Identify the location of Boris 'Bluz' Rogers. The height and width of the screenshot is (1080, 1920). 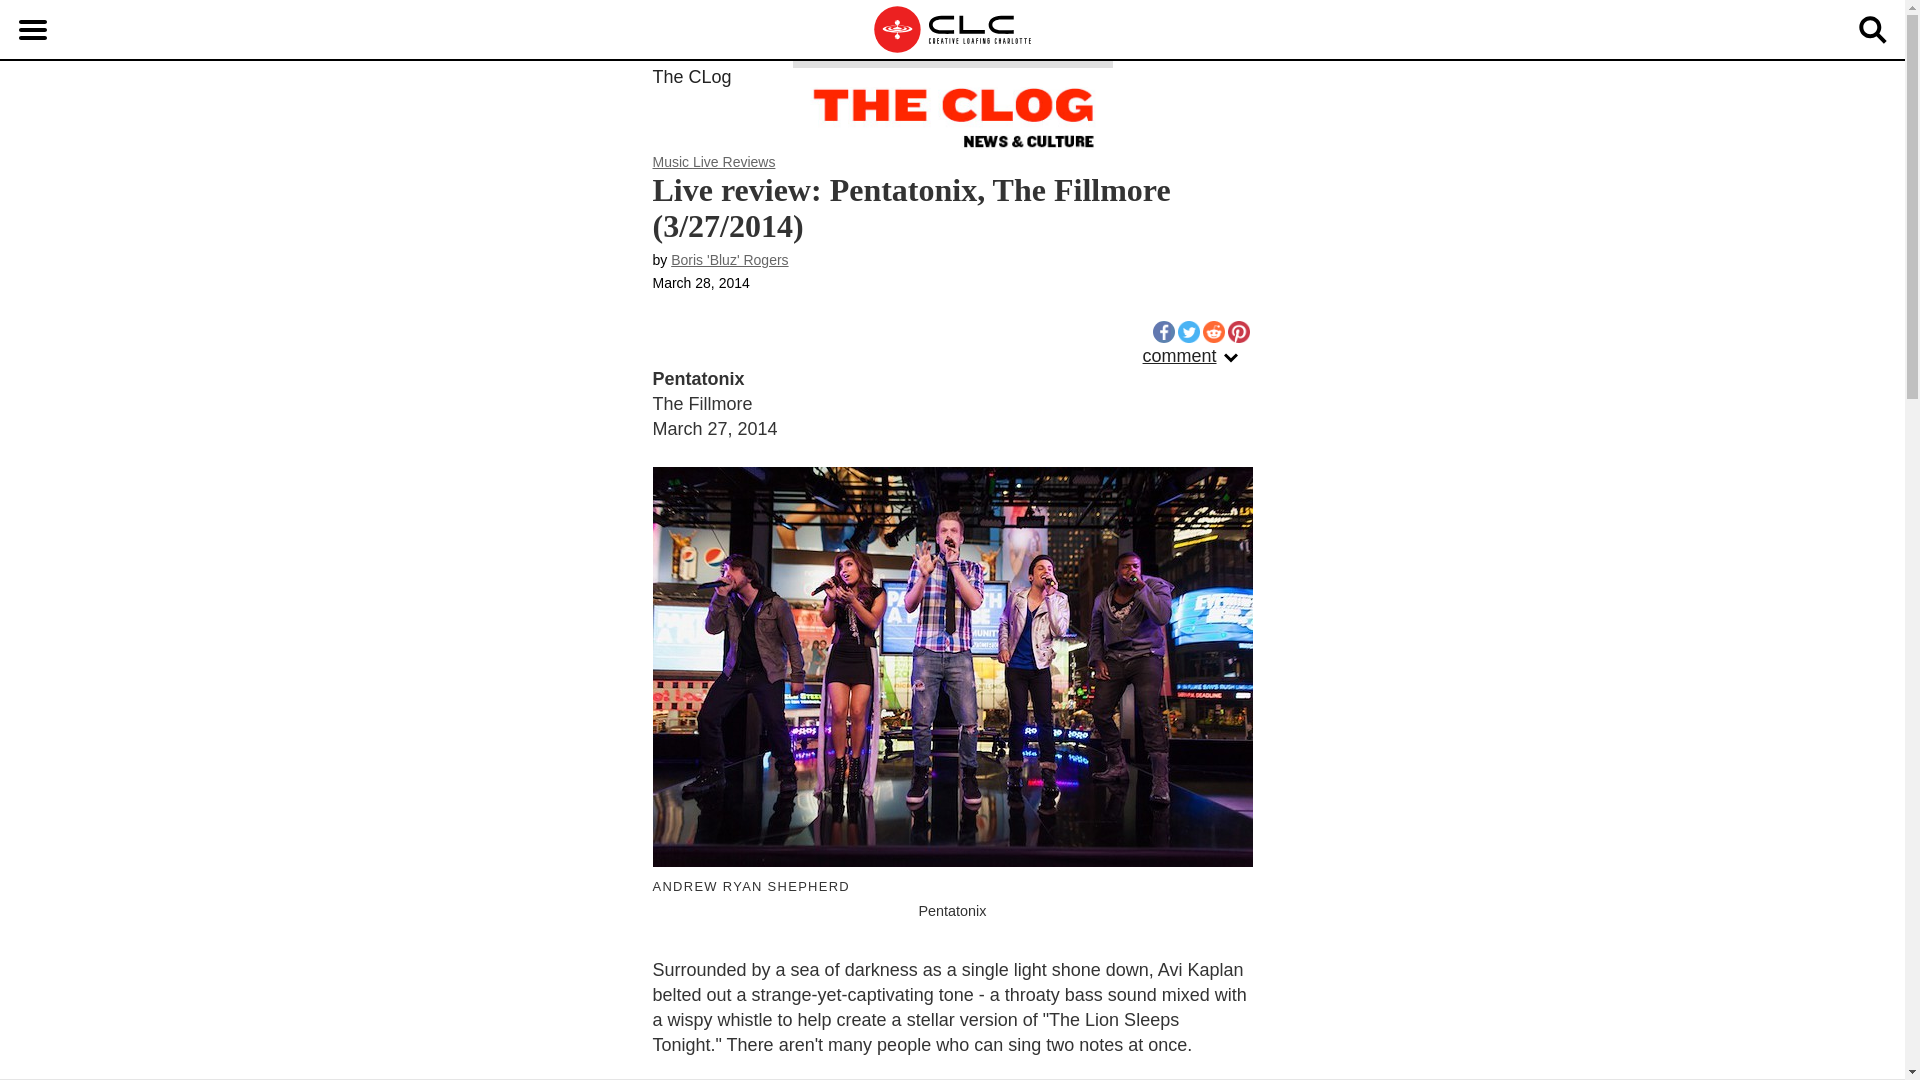
(728, 259).